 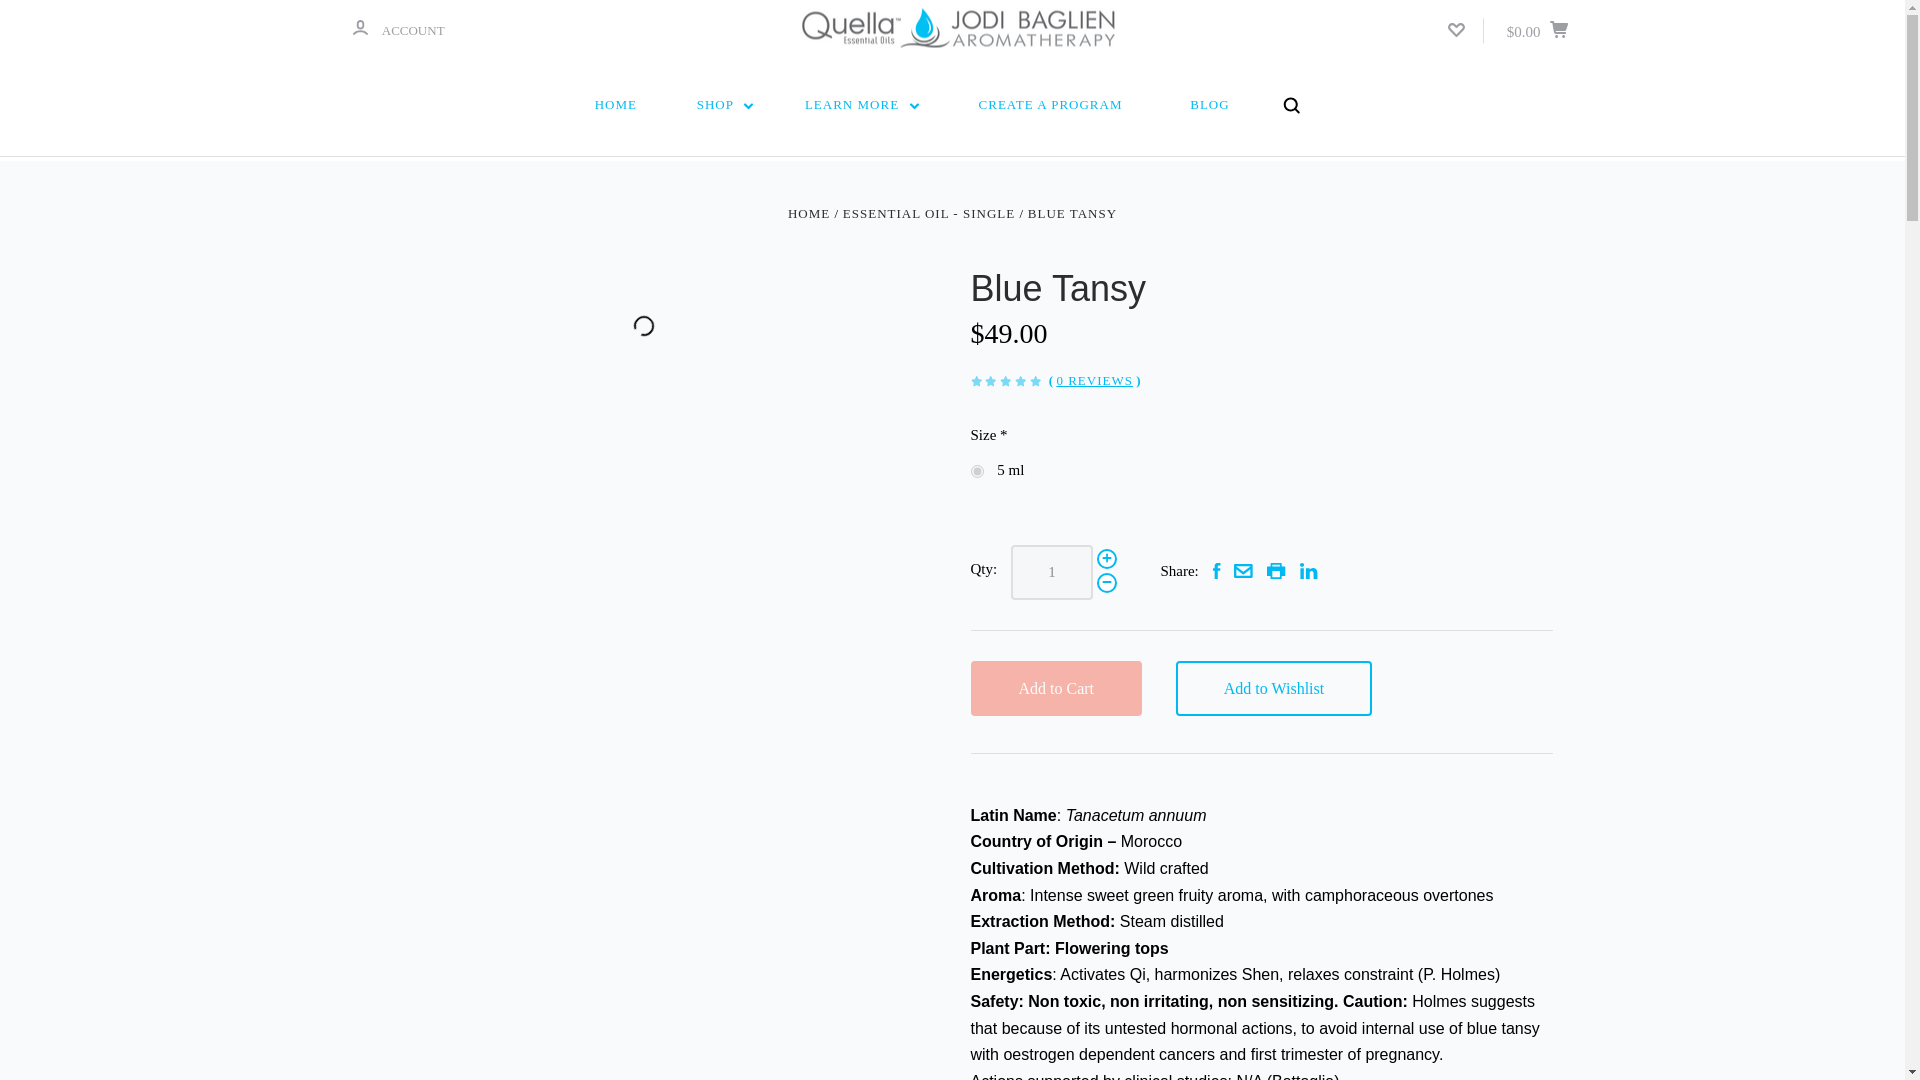 What do you see at coordinates (1052, 572) in the screenshot?
I see `1` at bounding box center [1052, 572].